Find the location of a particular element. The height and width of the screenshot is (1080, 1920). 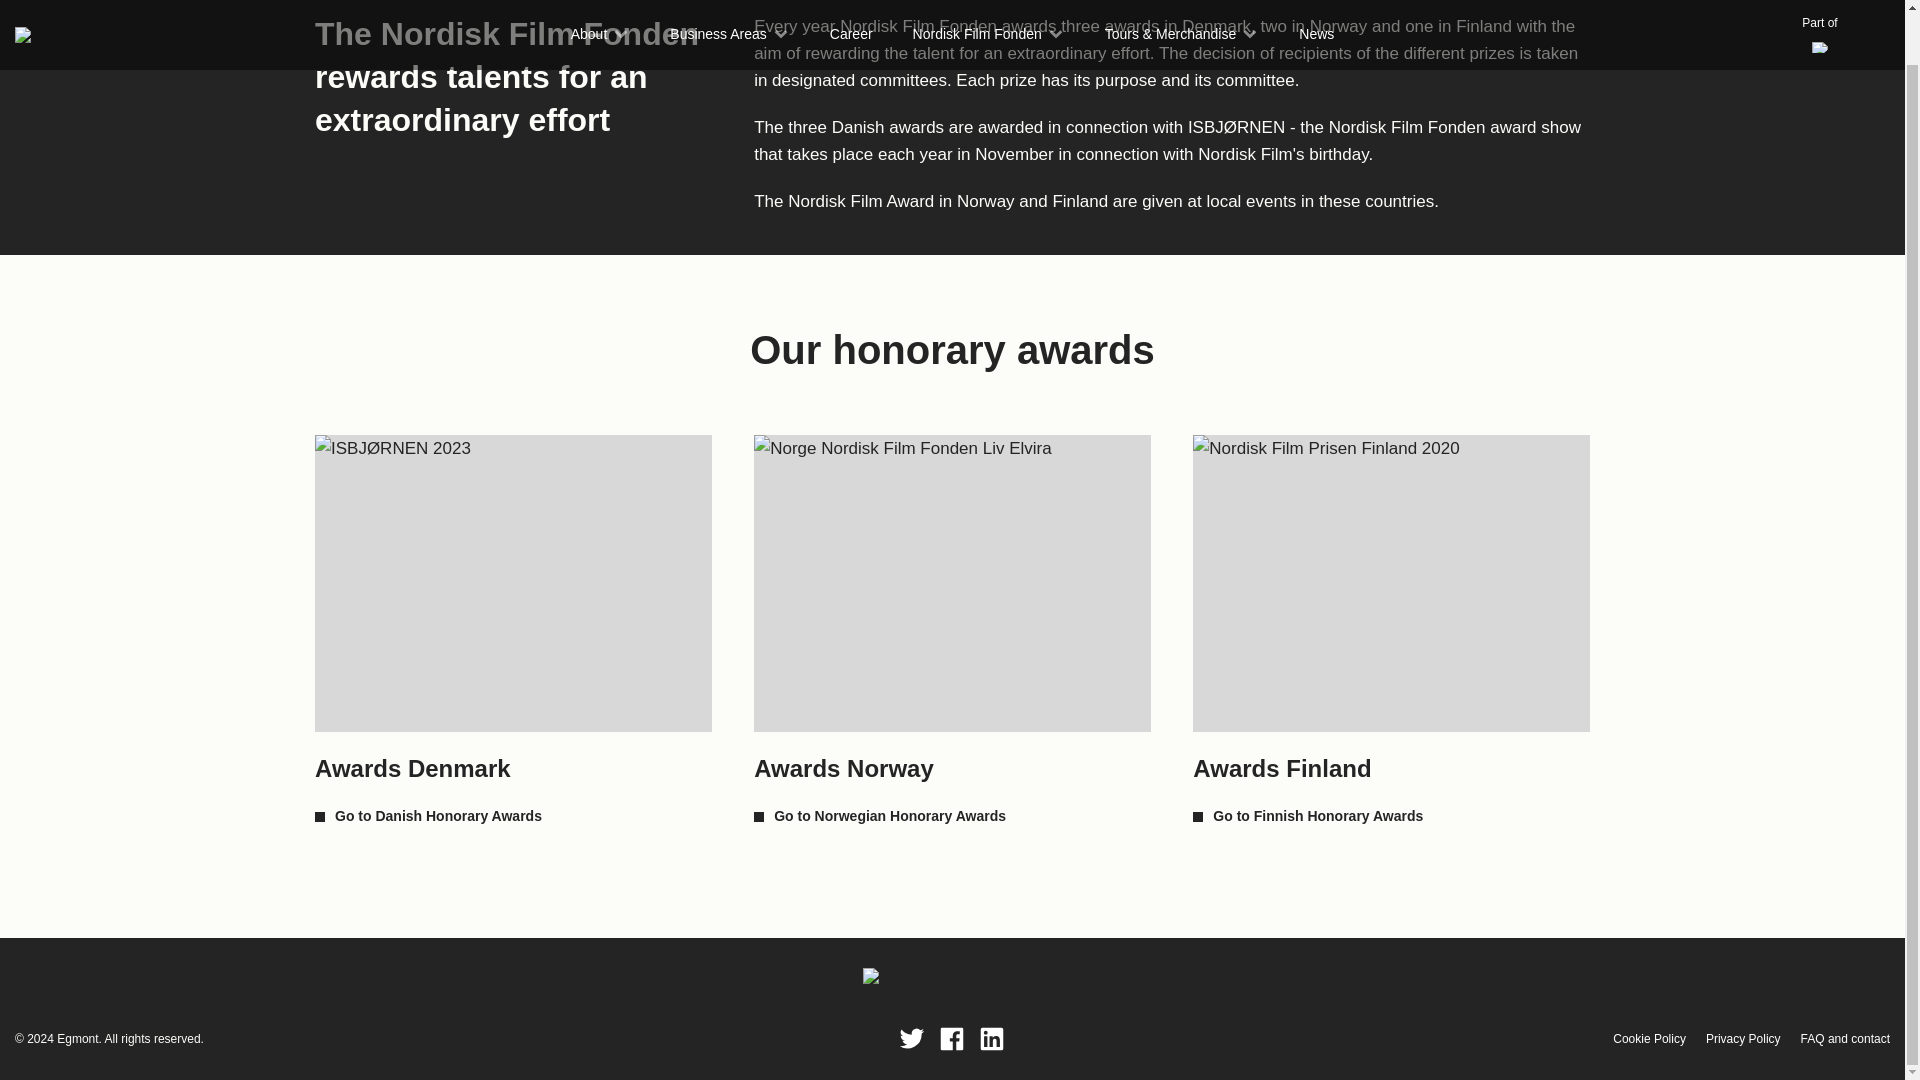

Go to Norwegian Honorary Awards is located at coordinates (880, 815).